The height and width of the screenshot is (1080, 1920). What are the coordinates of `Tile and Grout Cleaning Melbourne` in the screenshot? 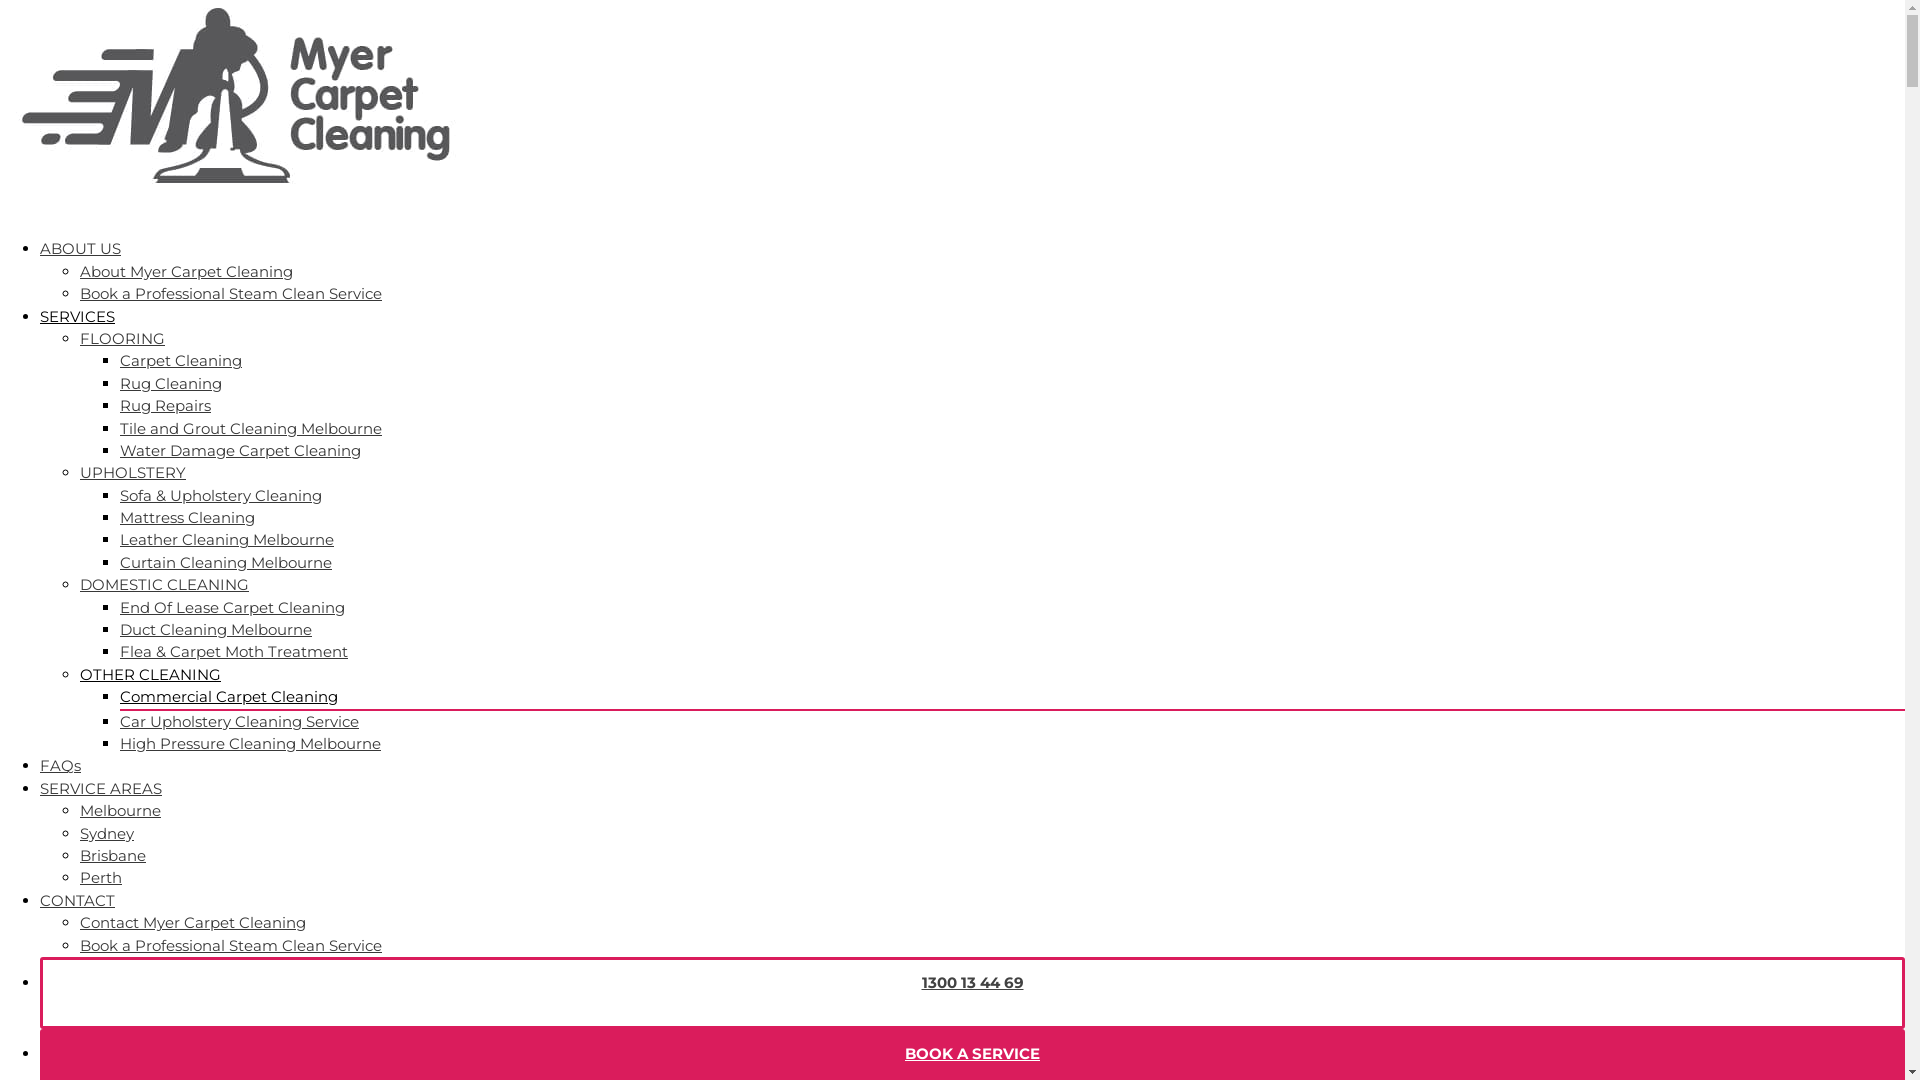 It's located at (251, 428).